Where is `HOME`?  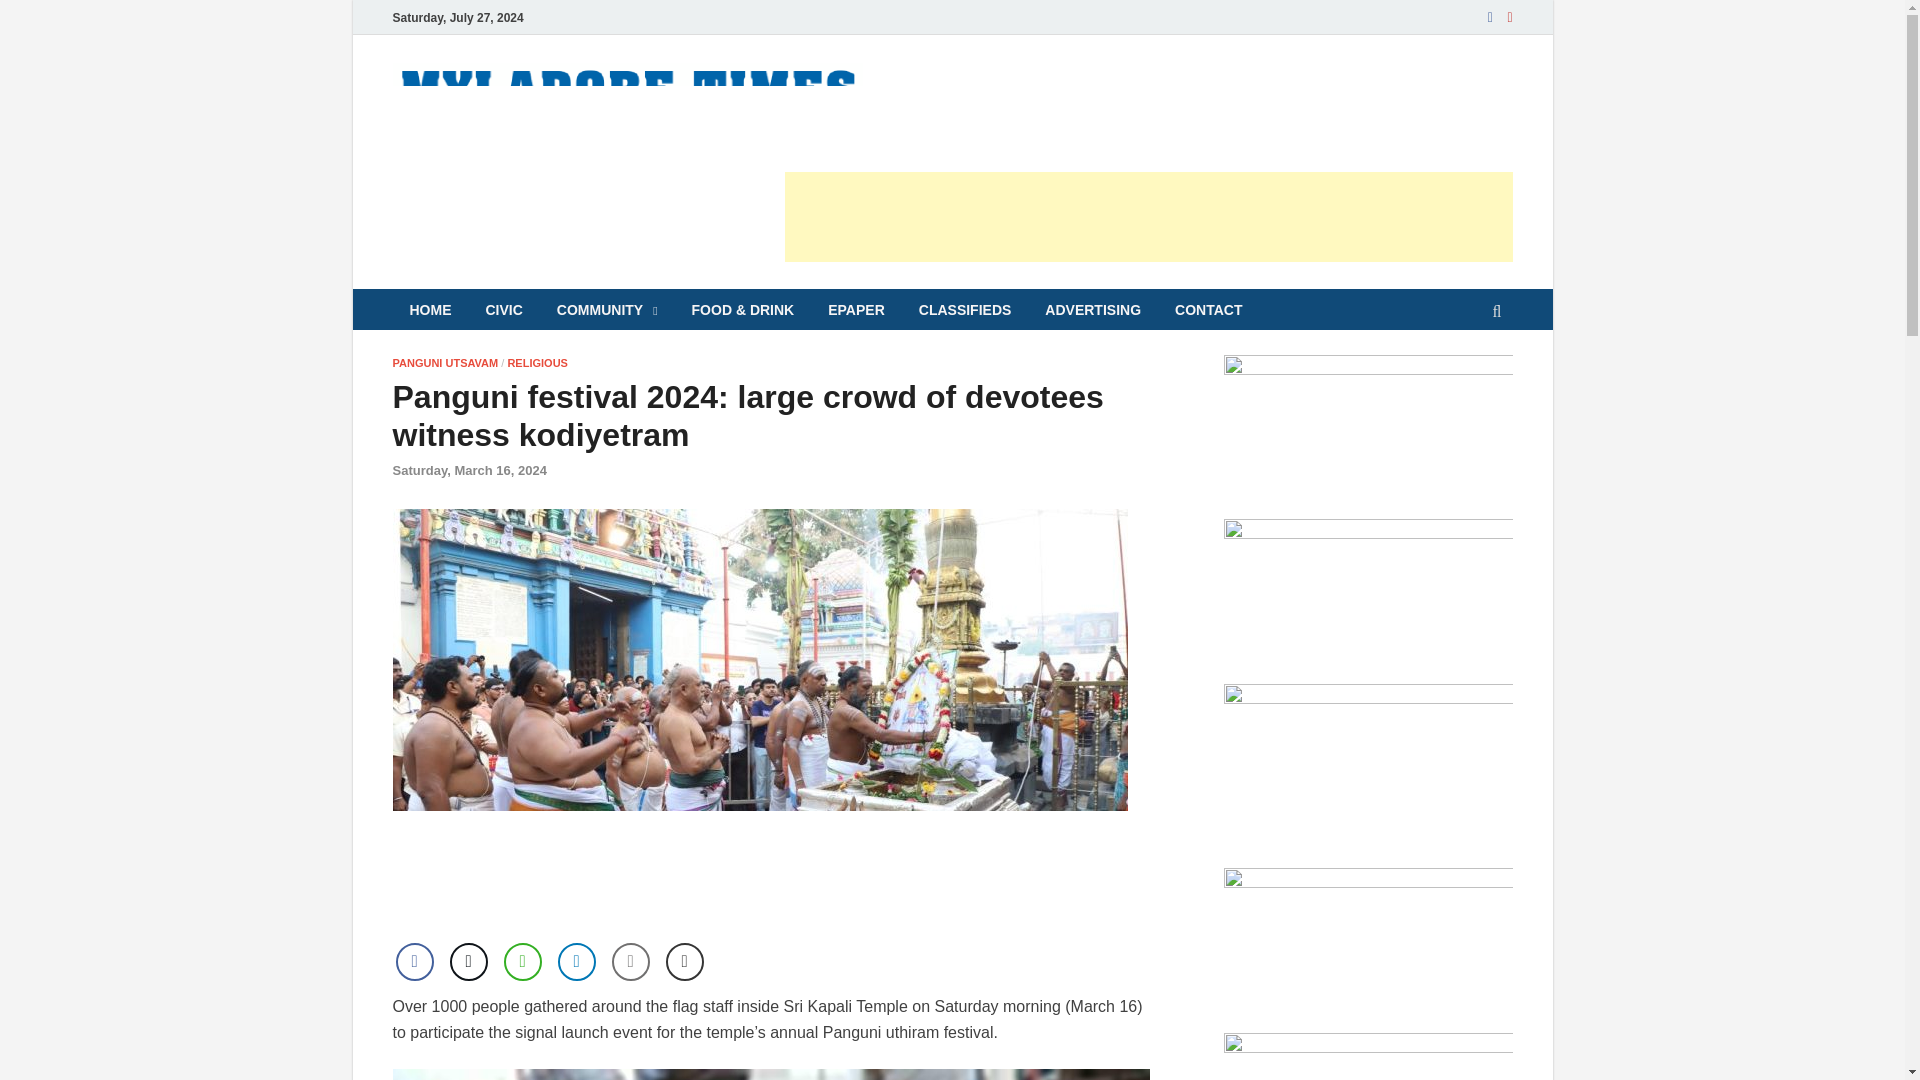 HOME is located at coordinates (430, 310).